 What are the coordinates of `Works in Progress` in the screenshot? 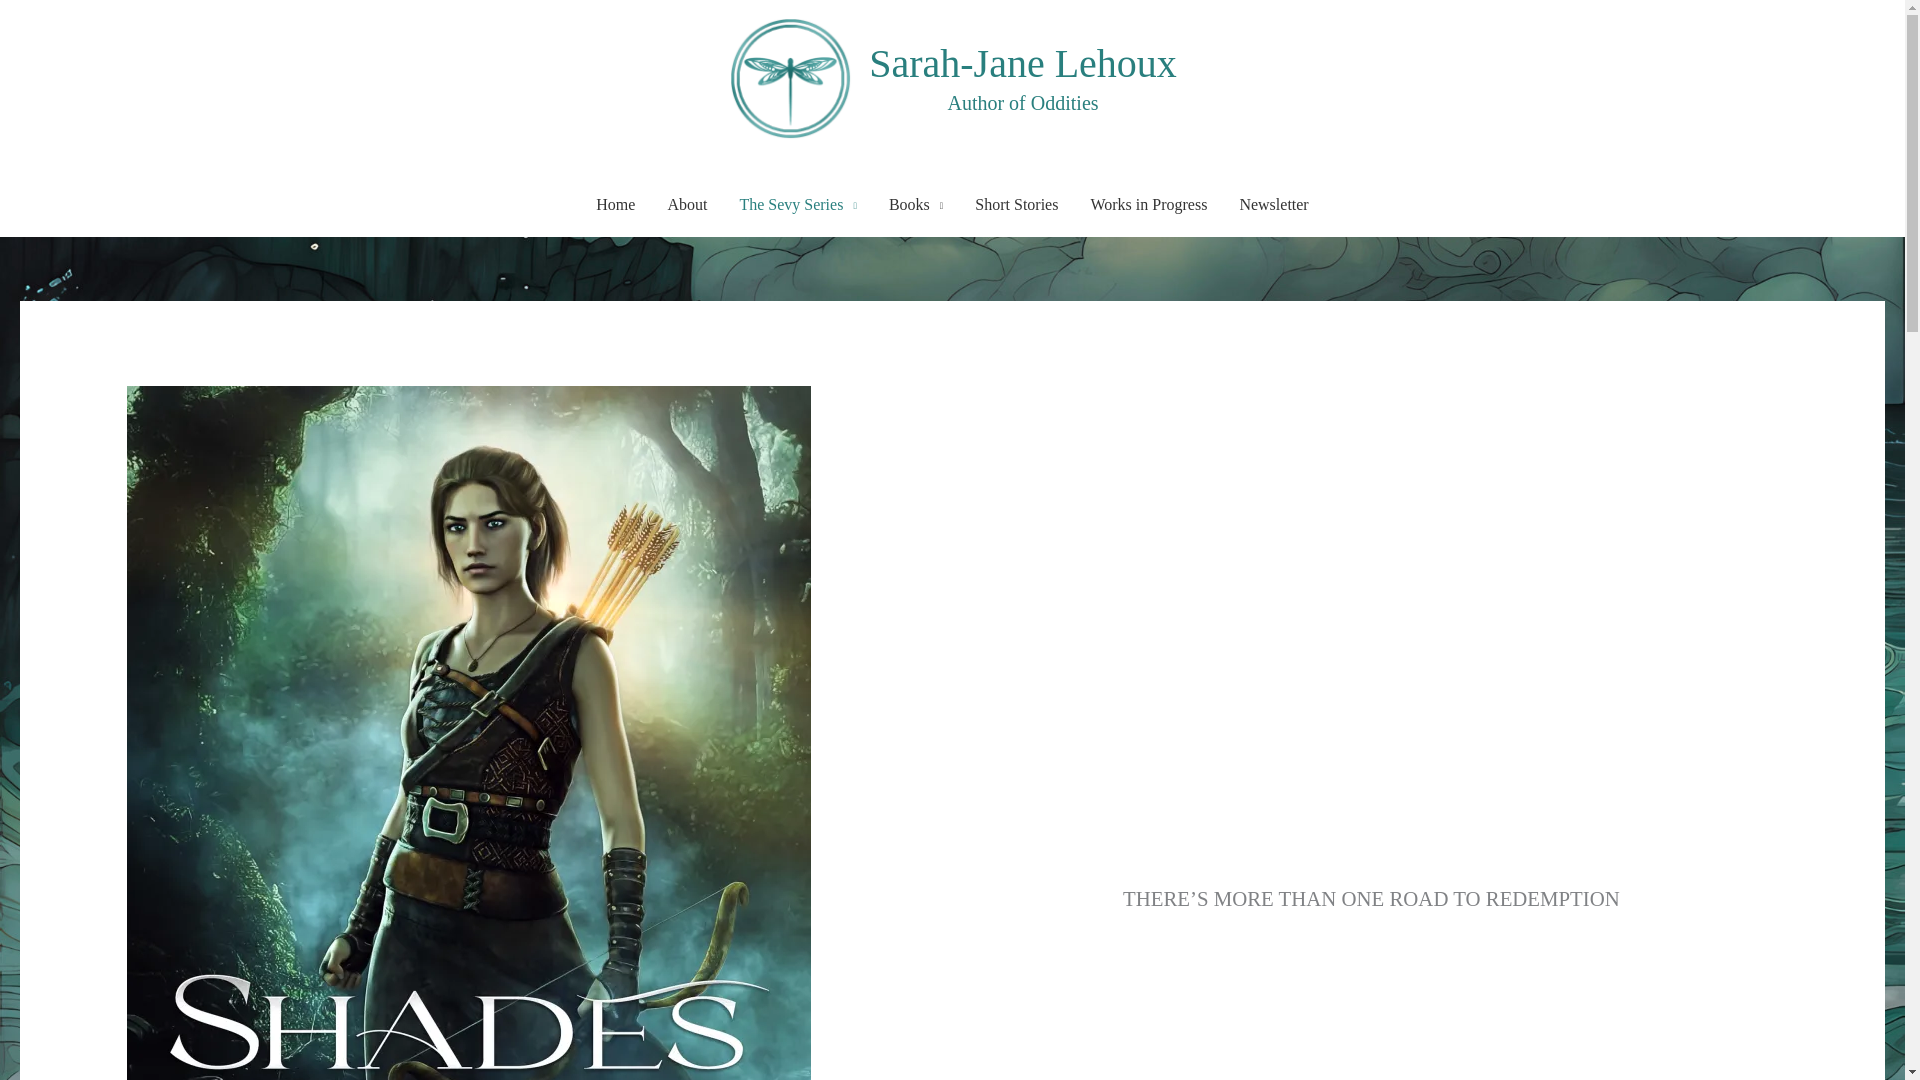 It's located at (1148, 204).